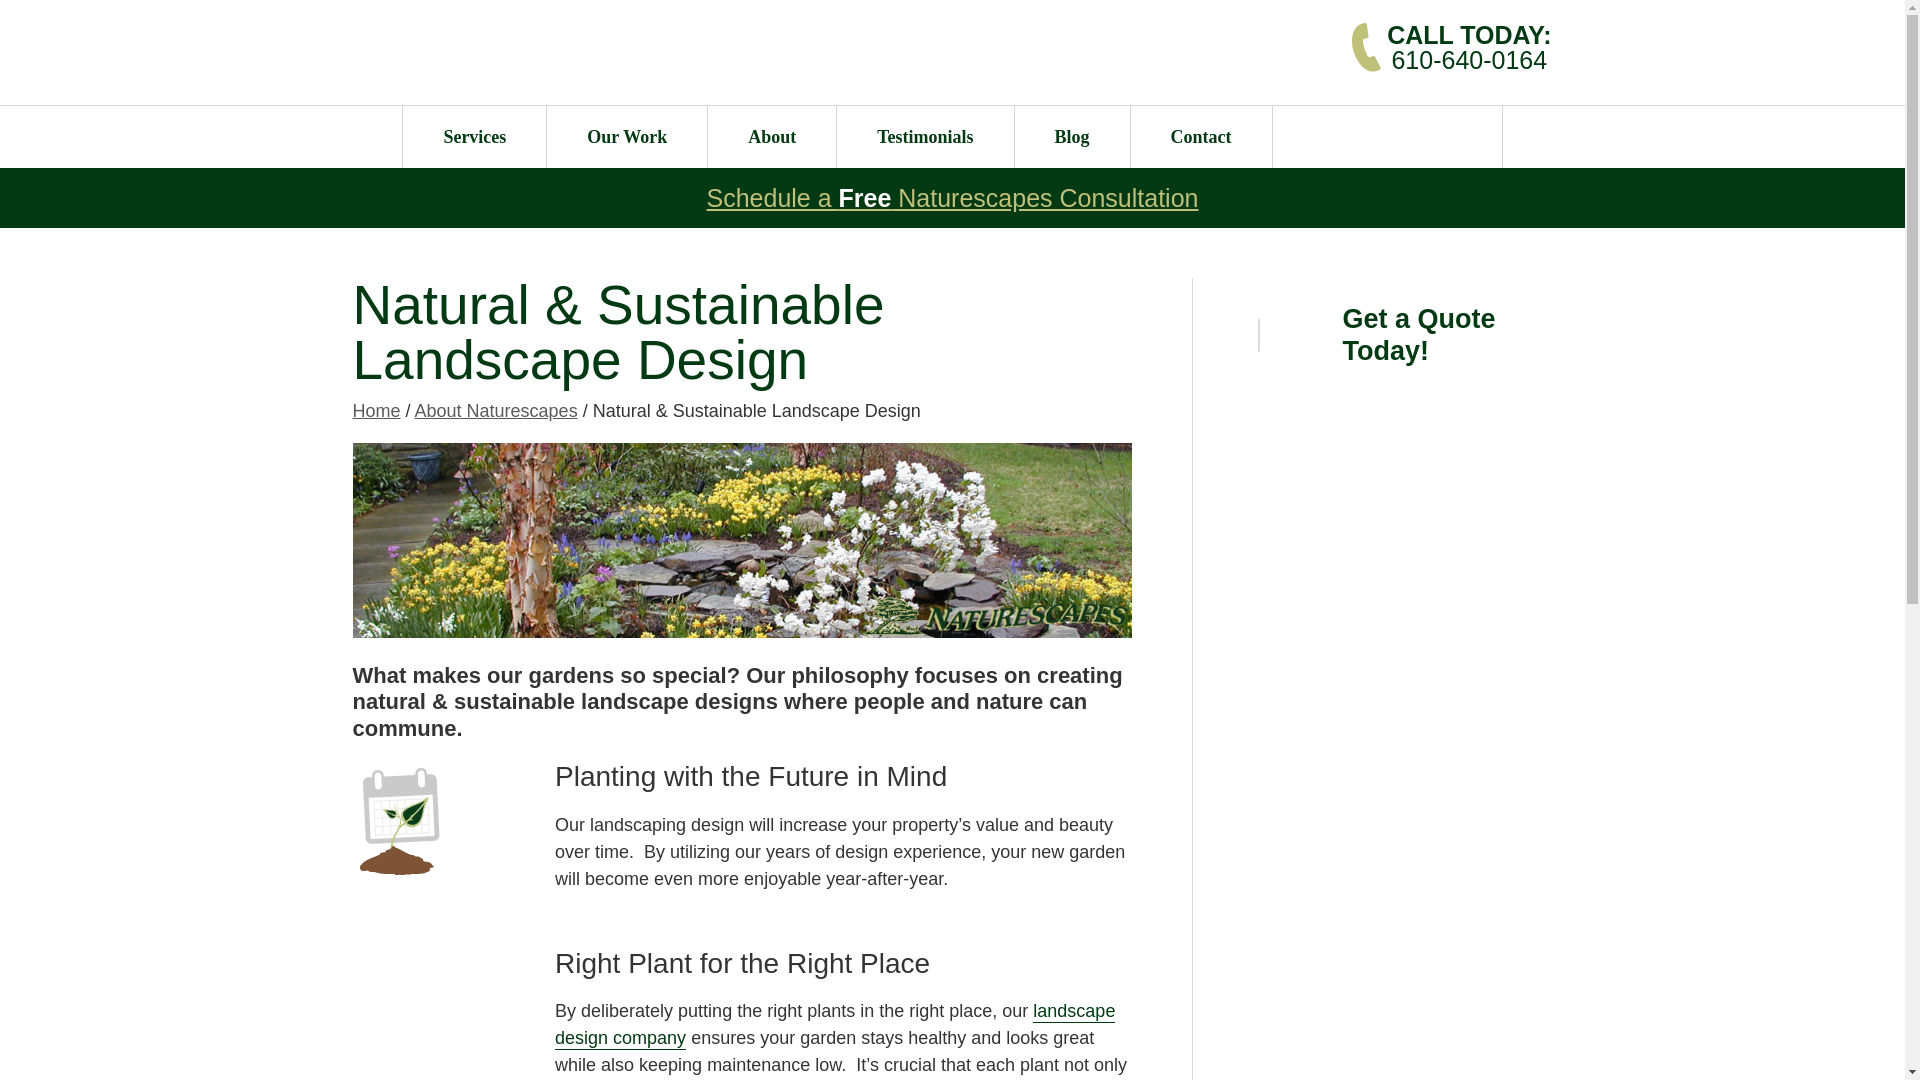 The height and width of the screenshot is (1080, 1920). What do you see at coordinates (496, 410) in the screenshot?
I see `About Naturescapes` at bounding box center [496, 410].